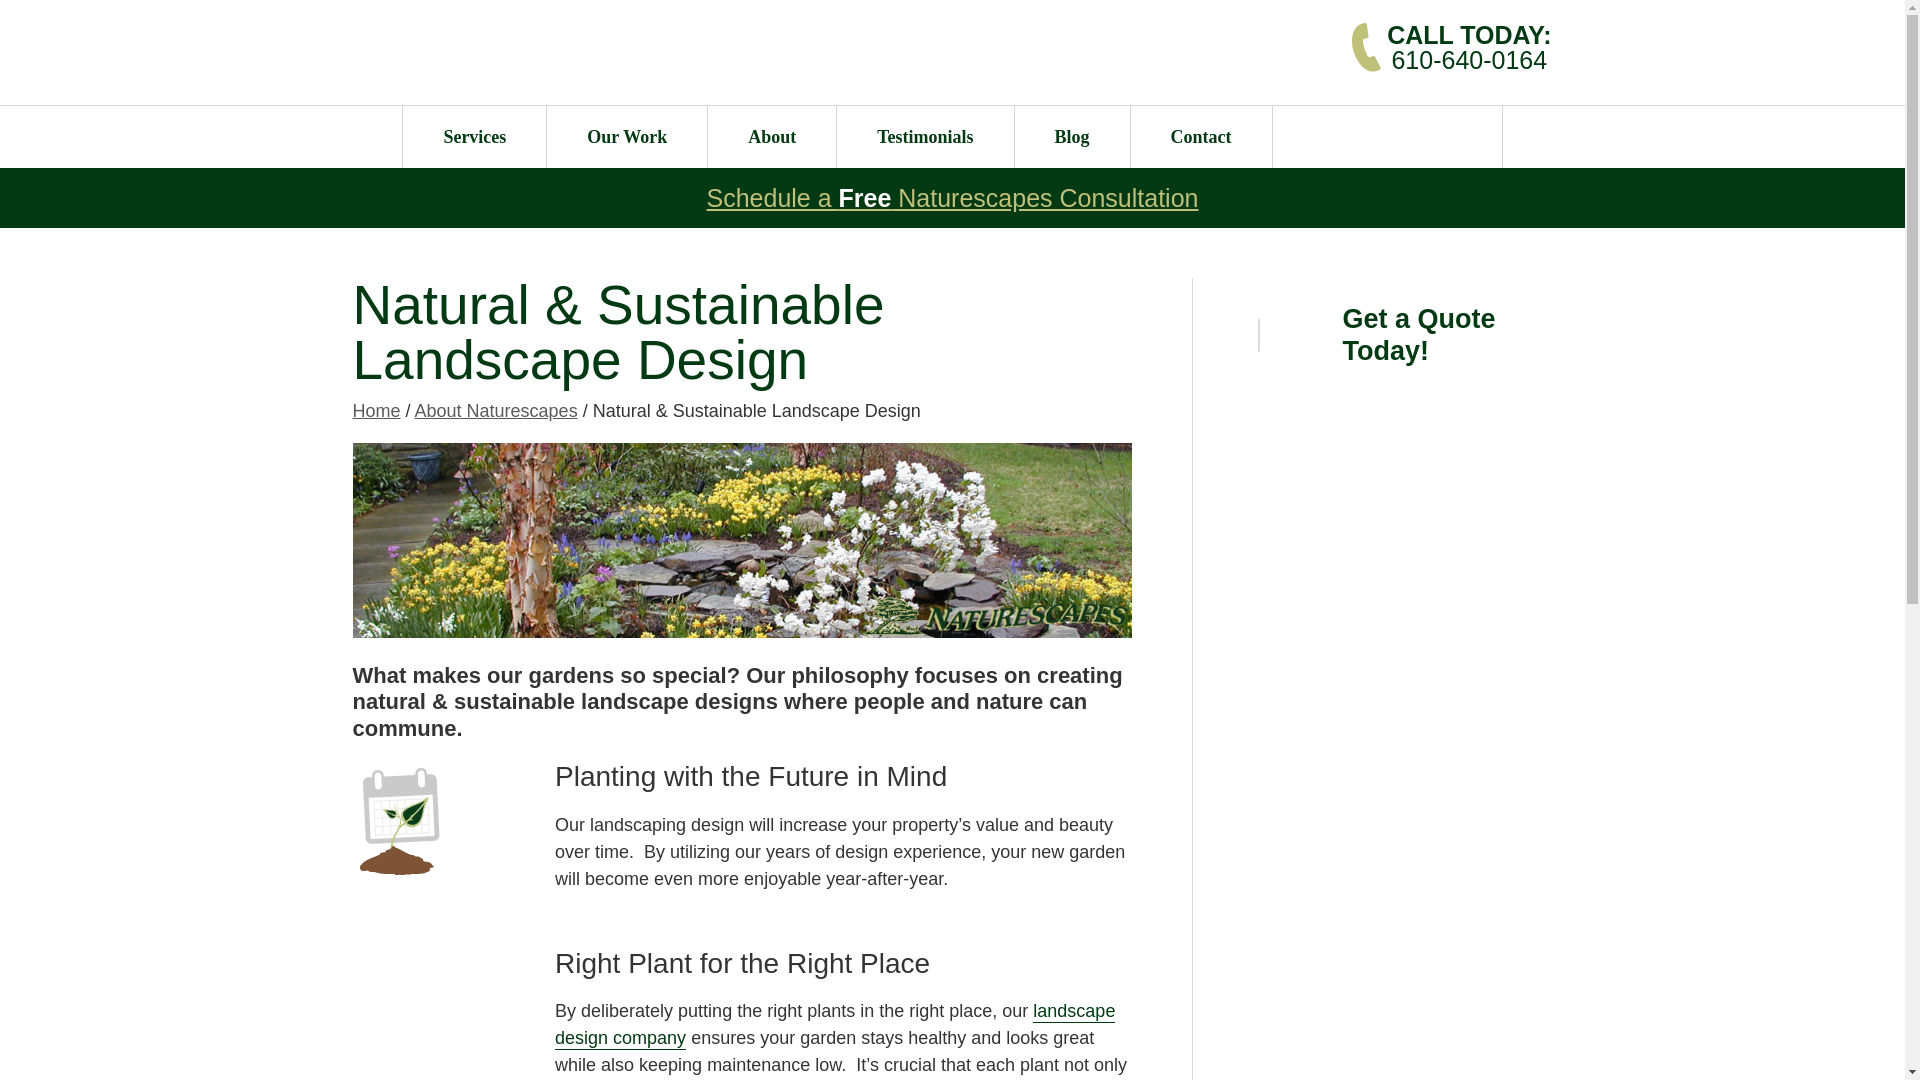 The height and width of the screenshot is (1080, 1920). What do you see at coordinates (496, 410) in the screenshot?
I see `About Naturescapes` at bounding box center [496, 410].